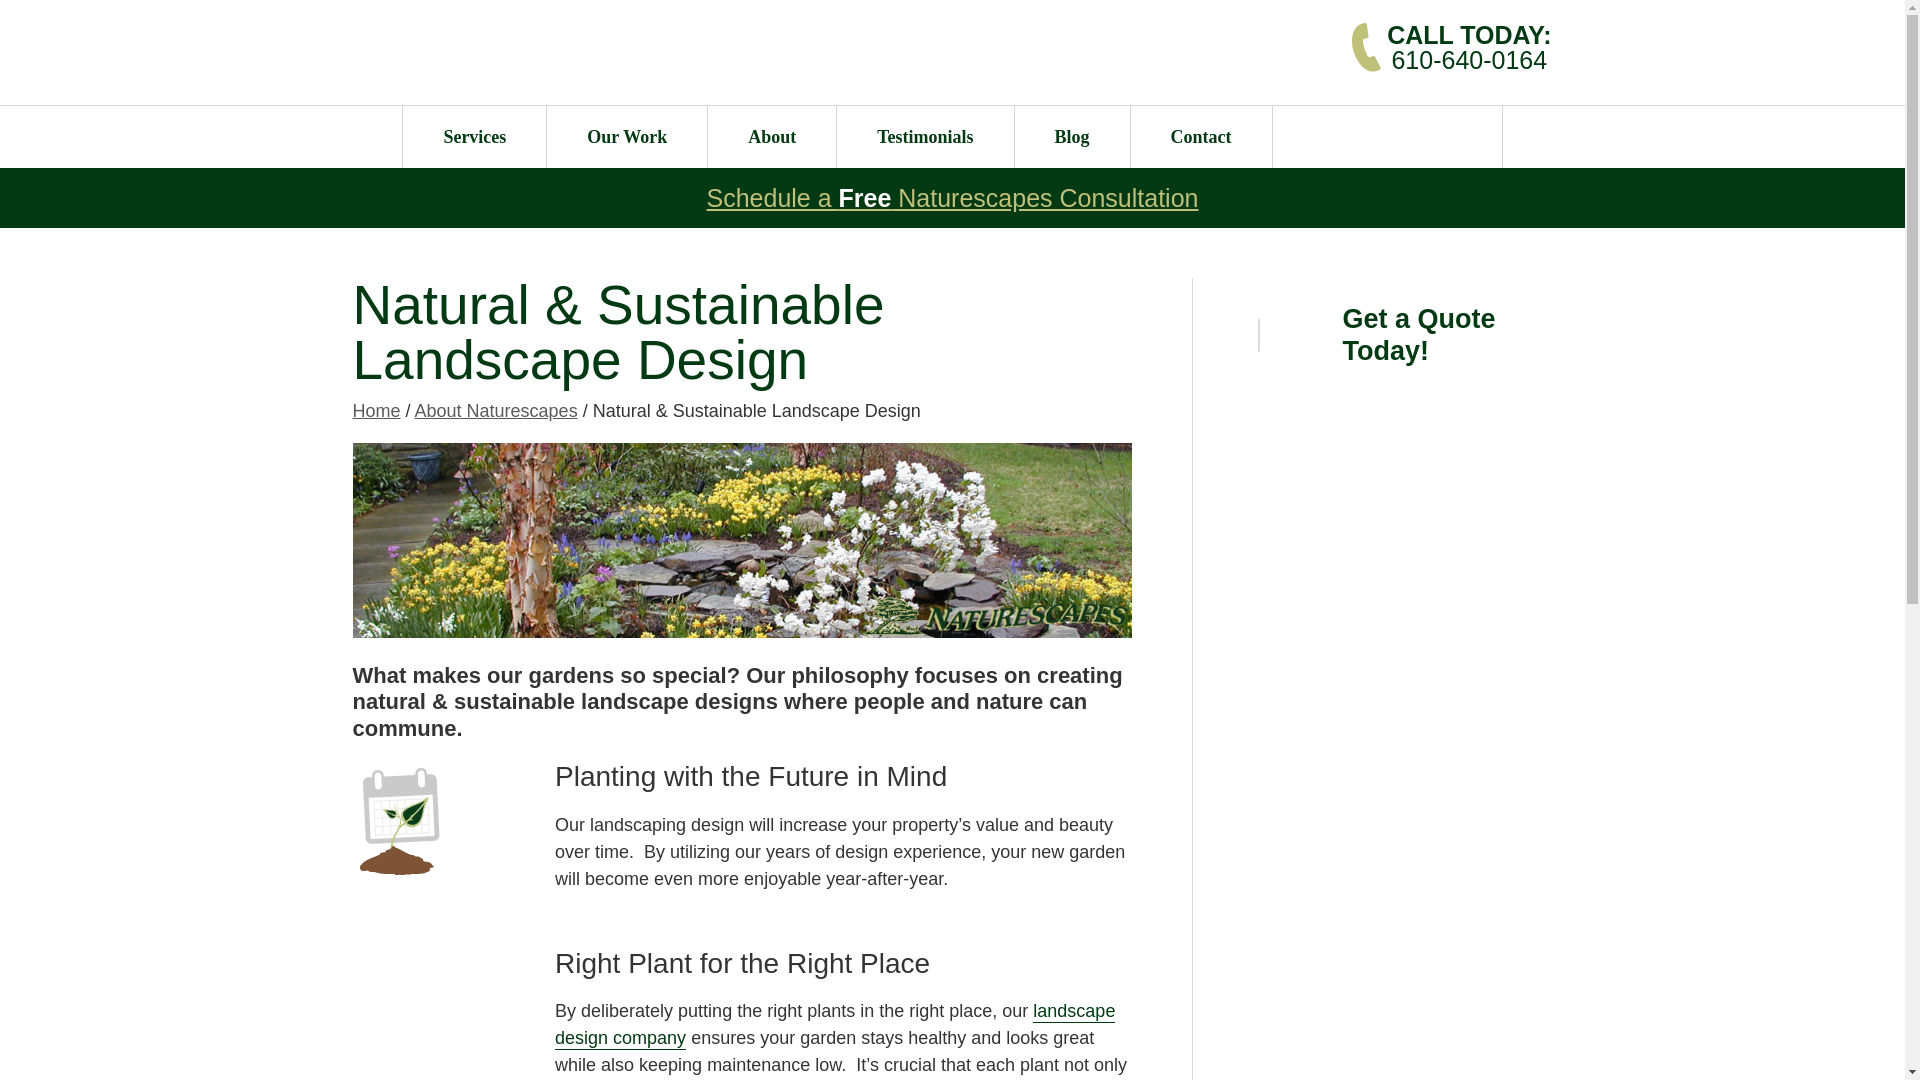 The height and width of the screenshot is (1080, 1920). What do you see at coordinates (496, 410) in the screenshot?
I see `About Naturescapes` at bounding box center [496, 410].